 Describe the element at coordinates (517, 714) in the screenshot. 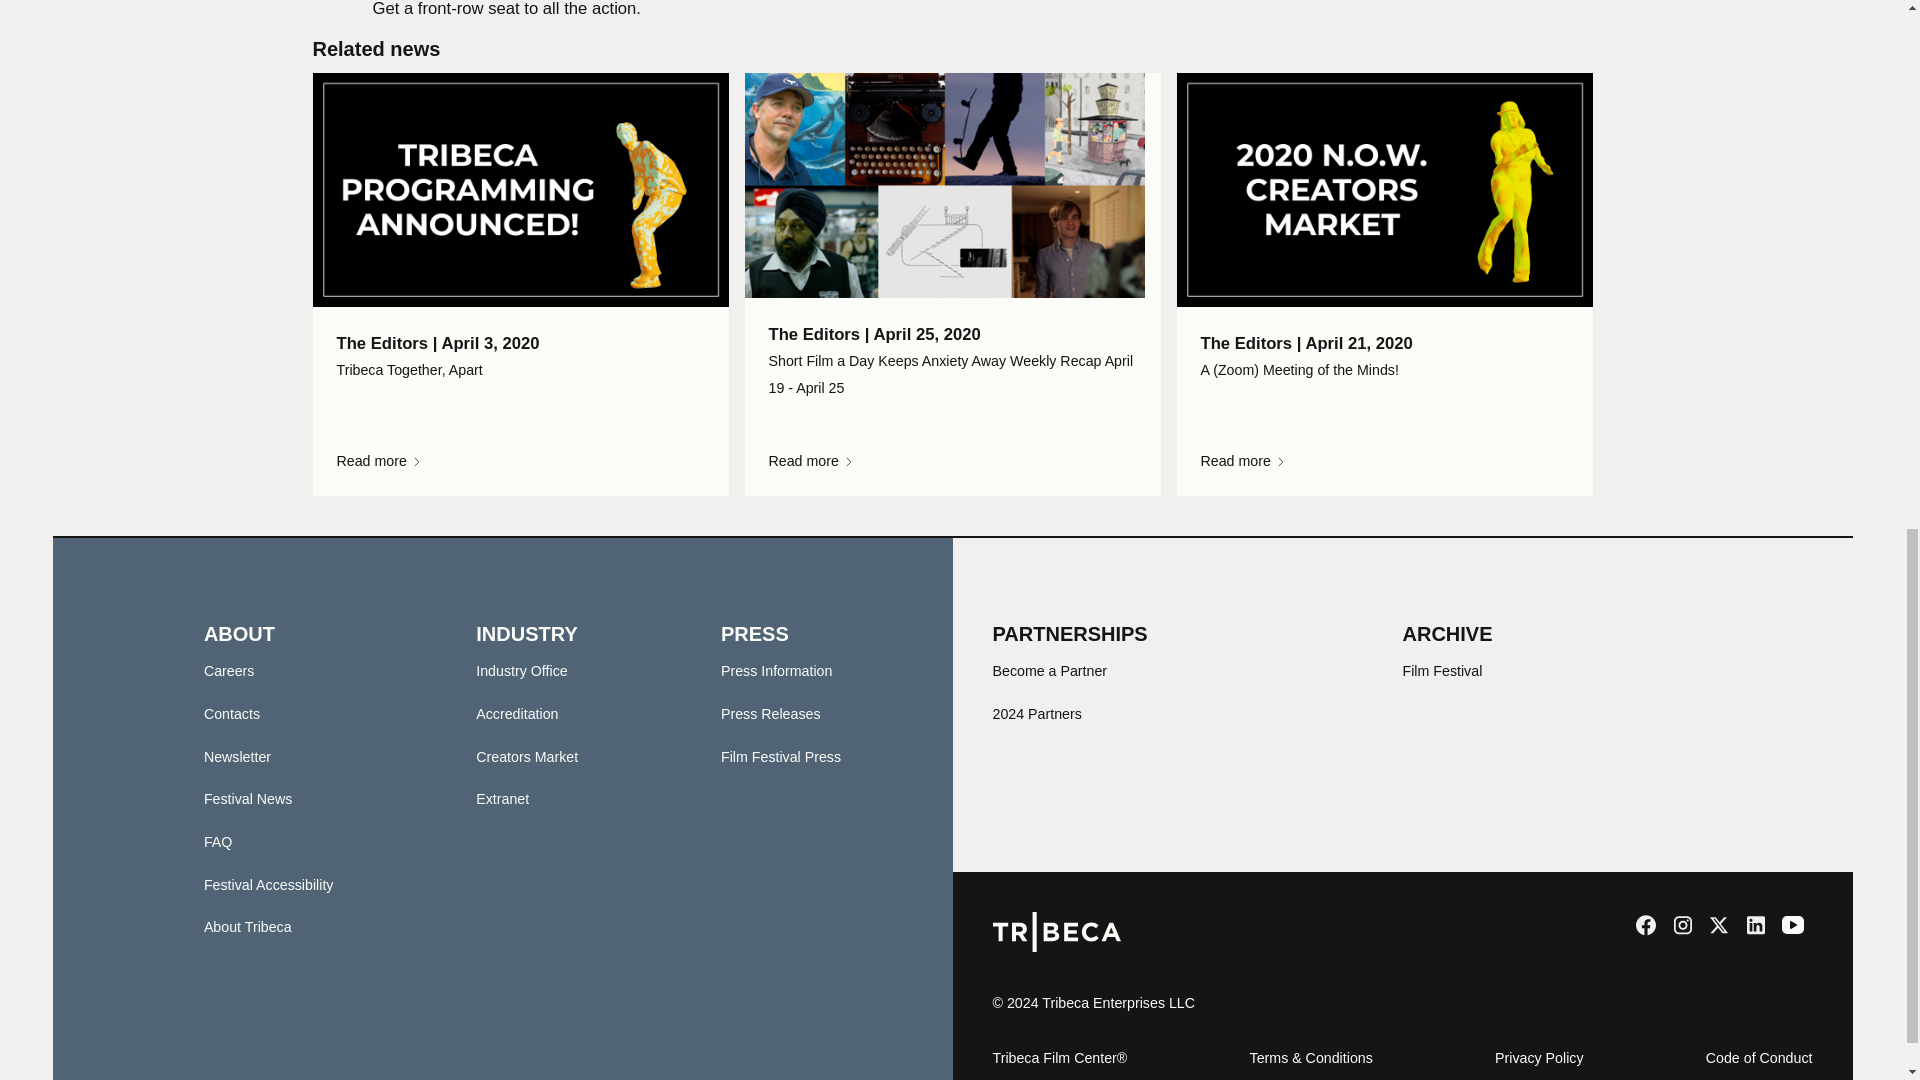

I see `Accreditation` at that location.